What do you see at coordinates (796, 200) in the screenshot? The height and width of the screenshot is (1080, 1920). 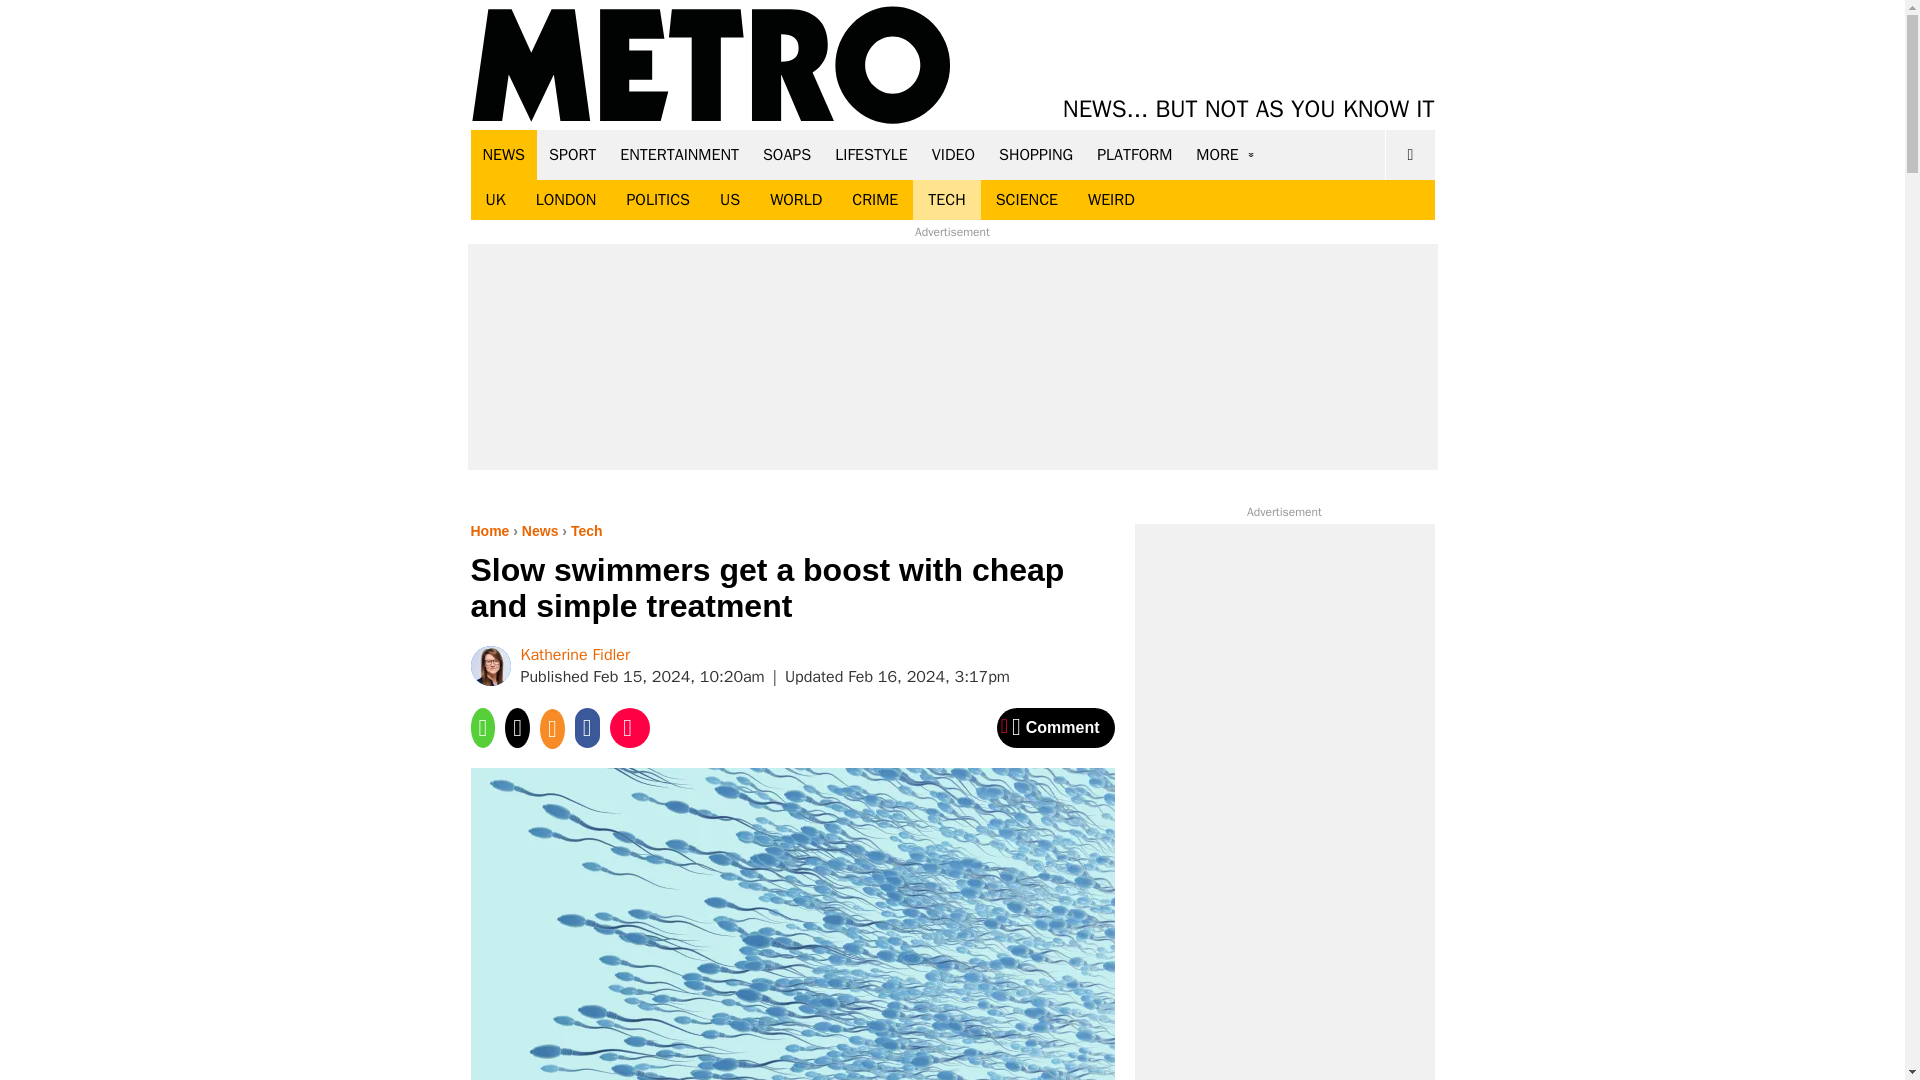 I see `WORLD` at bounding box center [796, 200].